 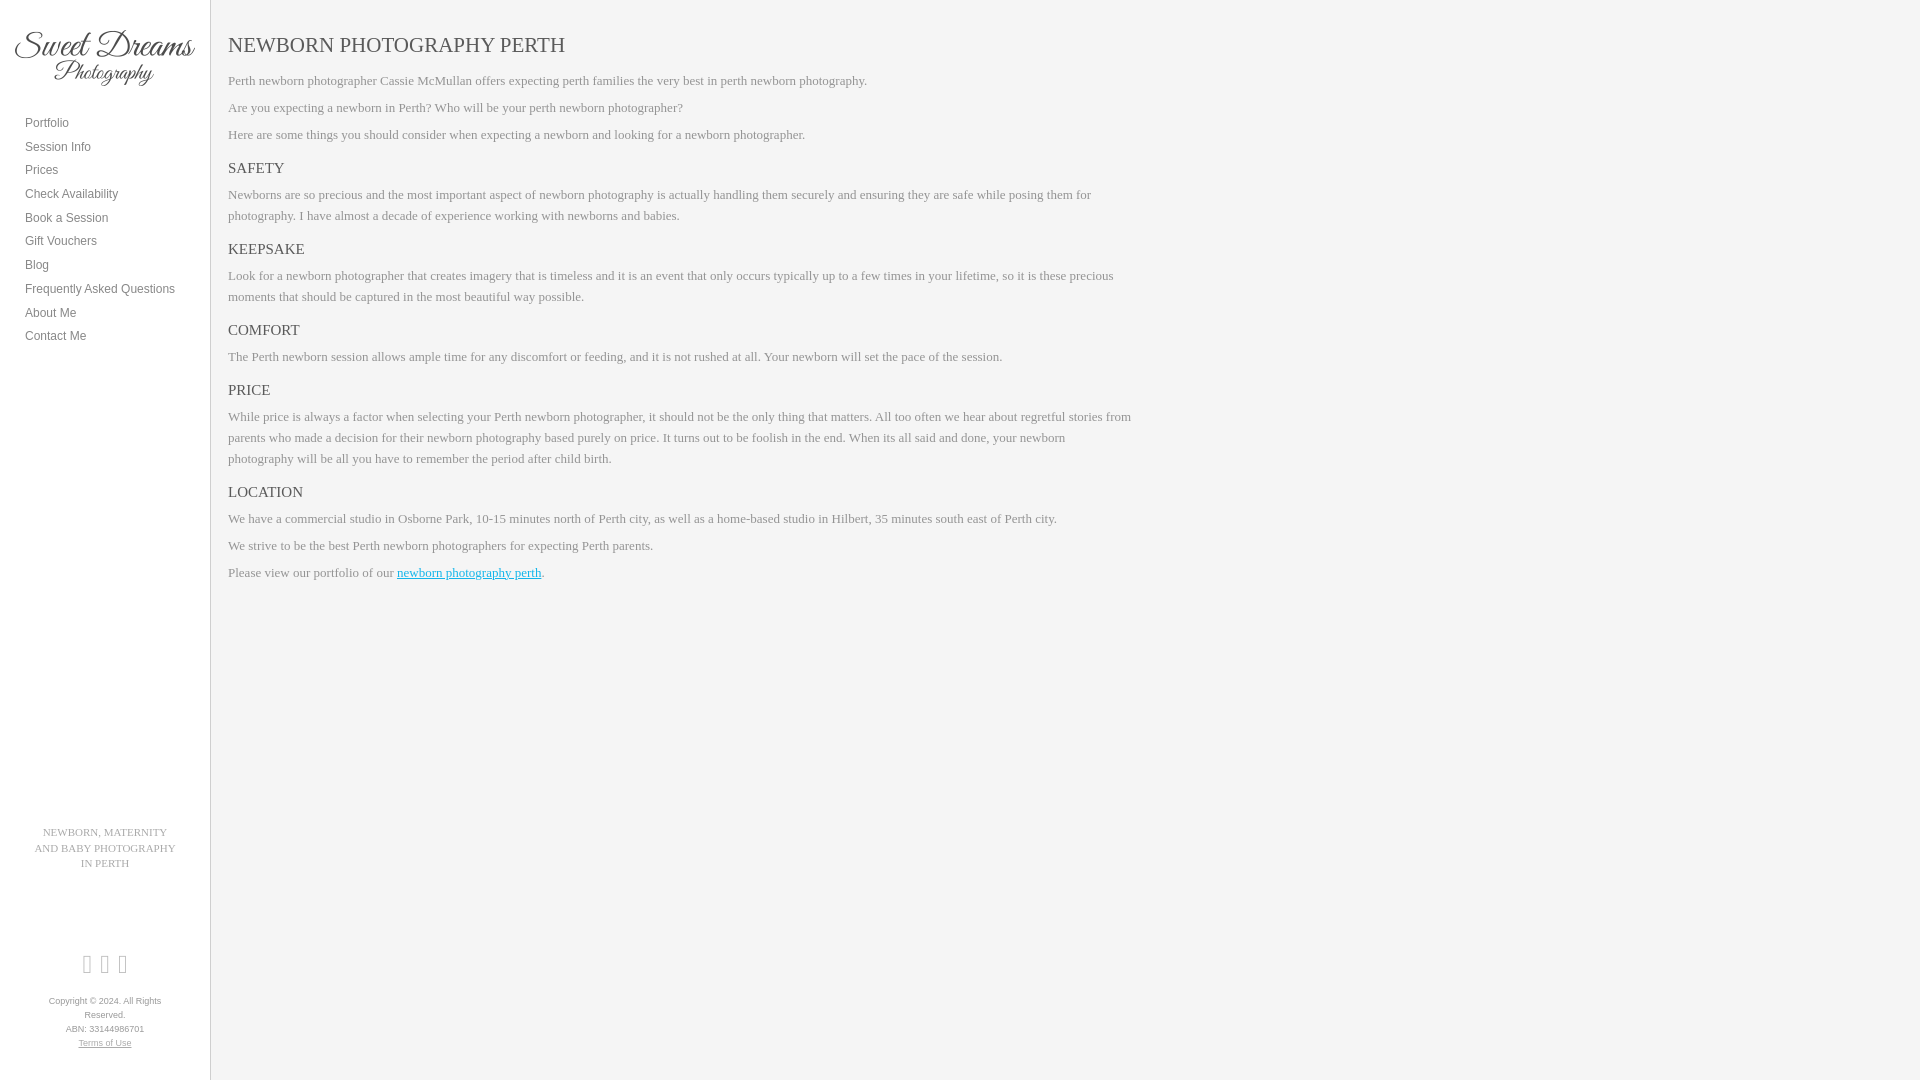 I want to click on Frequently Asked Questions, so click(x=99, y=290).